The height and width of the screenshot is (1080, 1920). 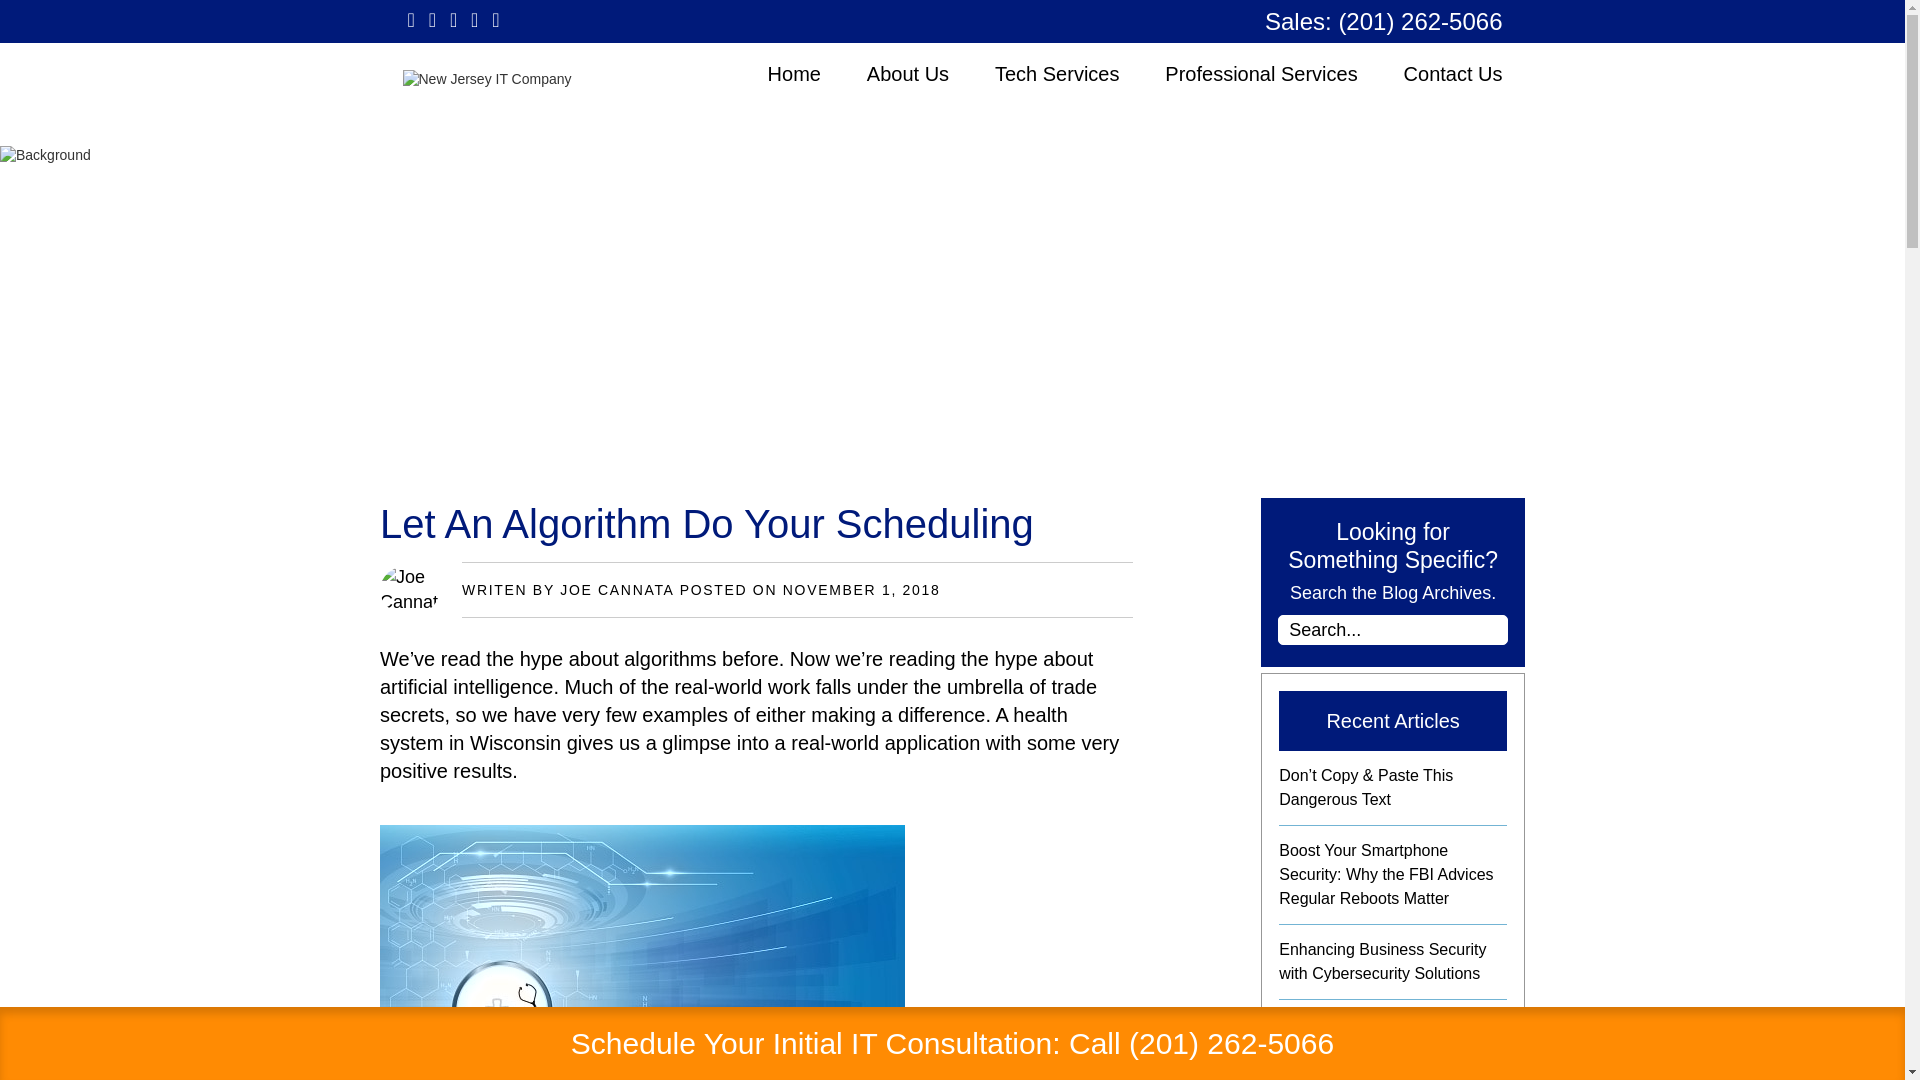 What do you see at coordinates (908, 74) in the screenshot?
I see `About Us` at bounding box center [908, 74].